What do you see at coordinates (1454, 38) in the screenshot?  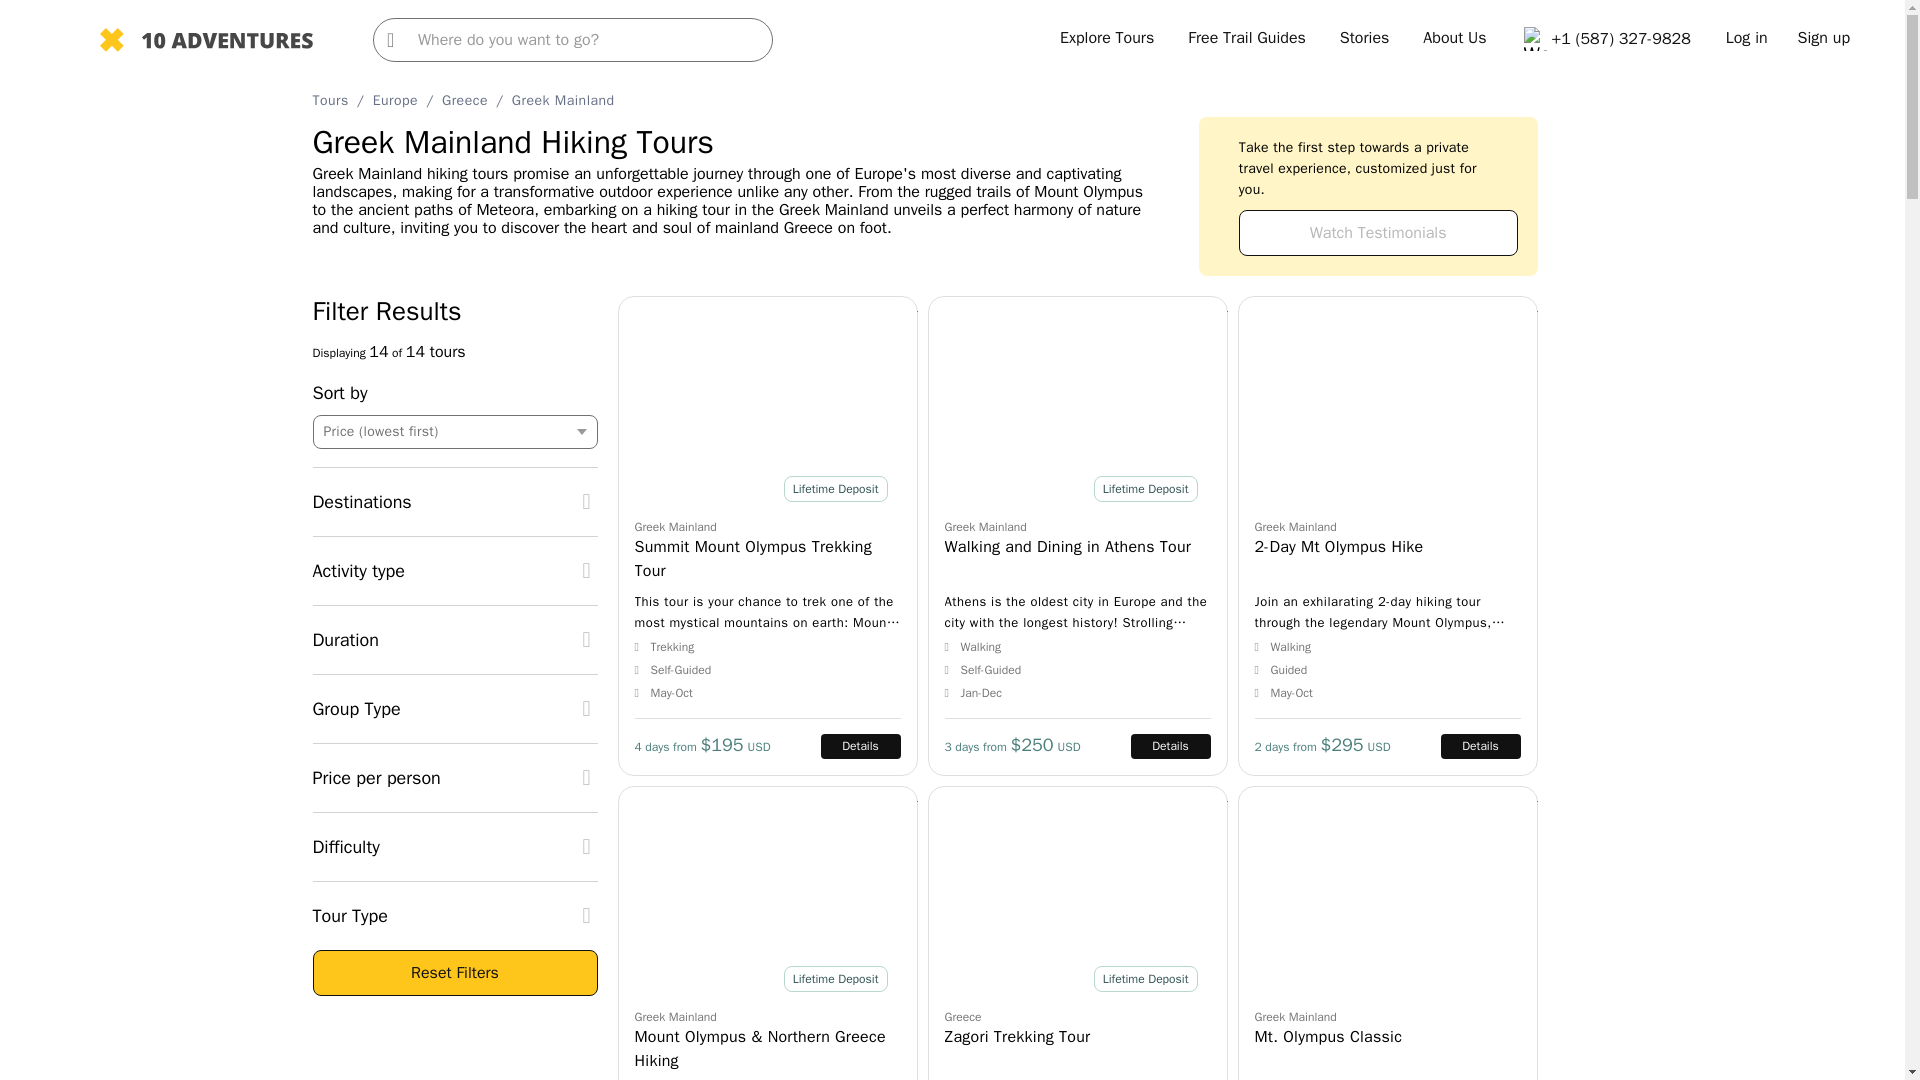 I see `About Us` at bounding box center [1454, 38].